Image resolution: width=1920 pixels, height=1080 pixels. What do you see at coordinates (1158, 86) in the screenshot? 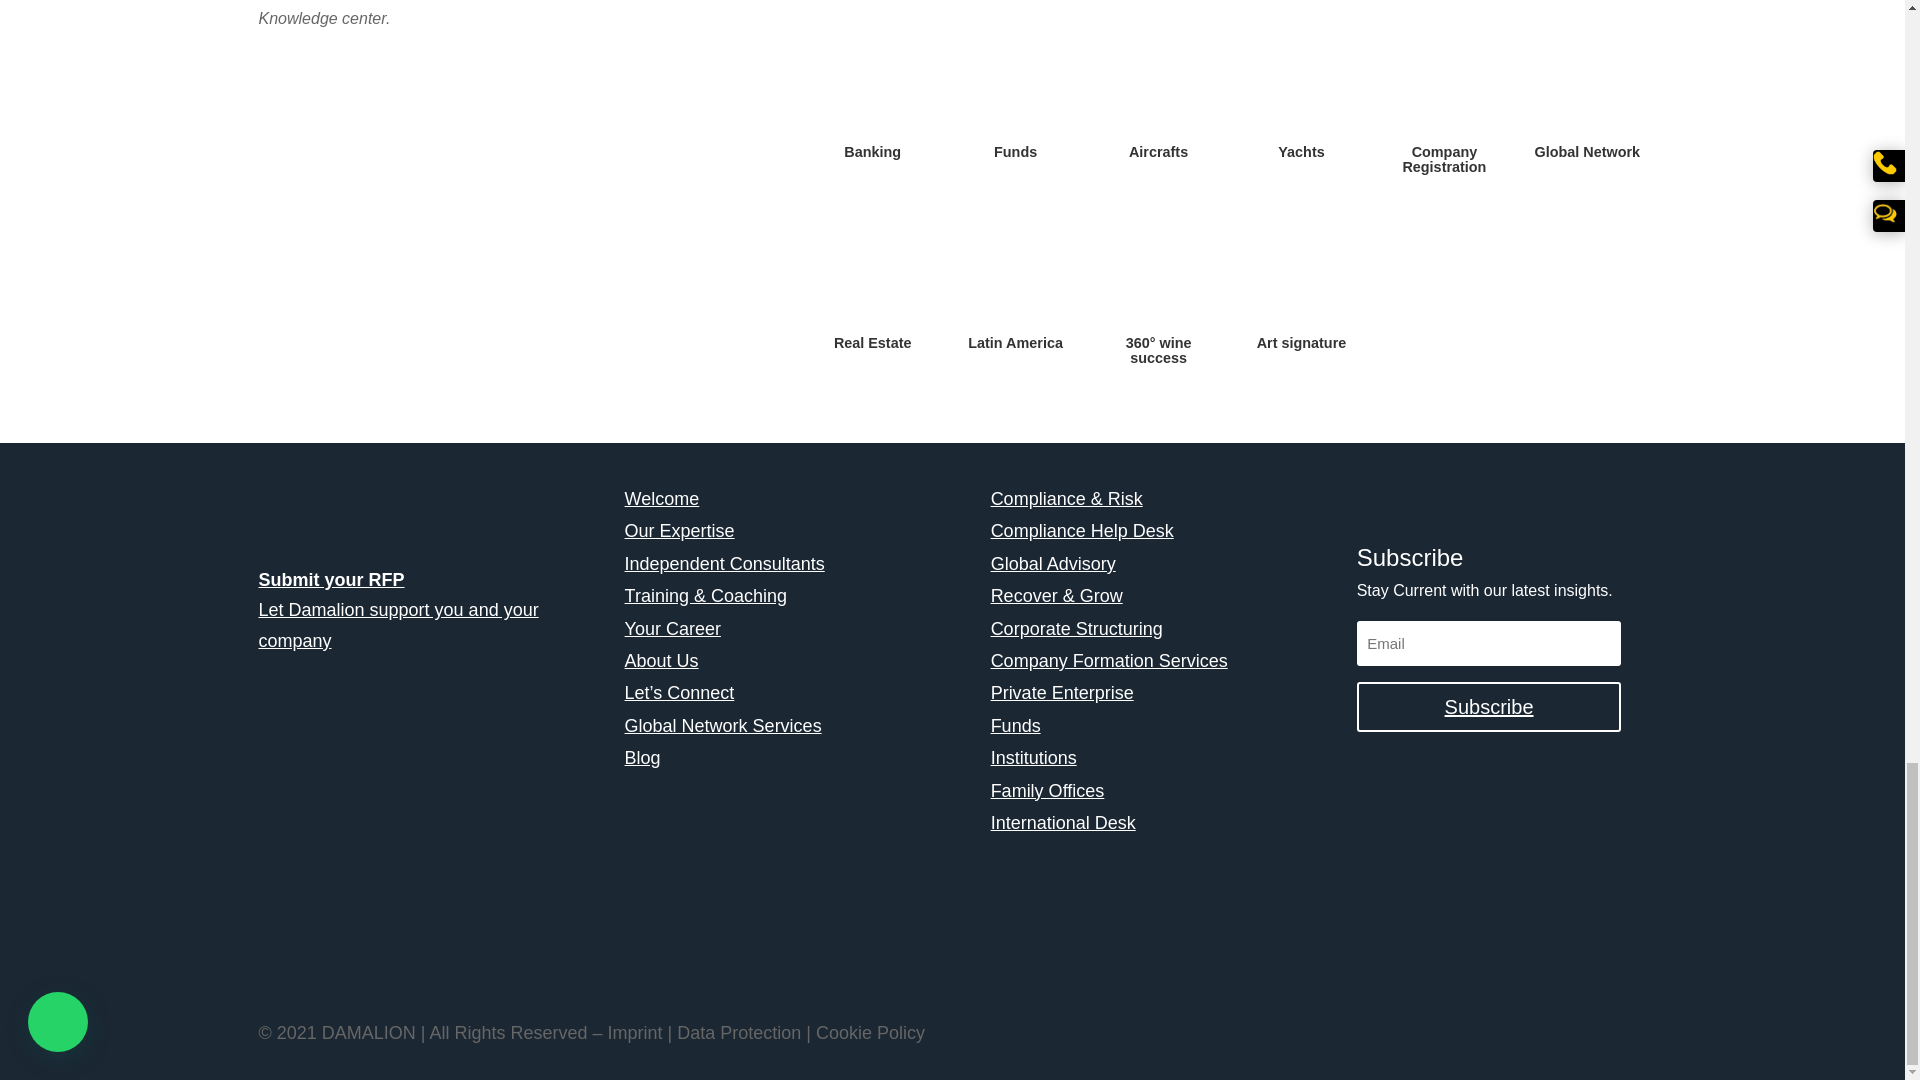
I see `AIRCRAFT-REGISTRATION-FINANCE` at bounding box center [1158, 86].